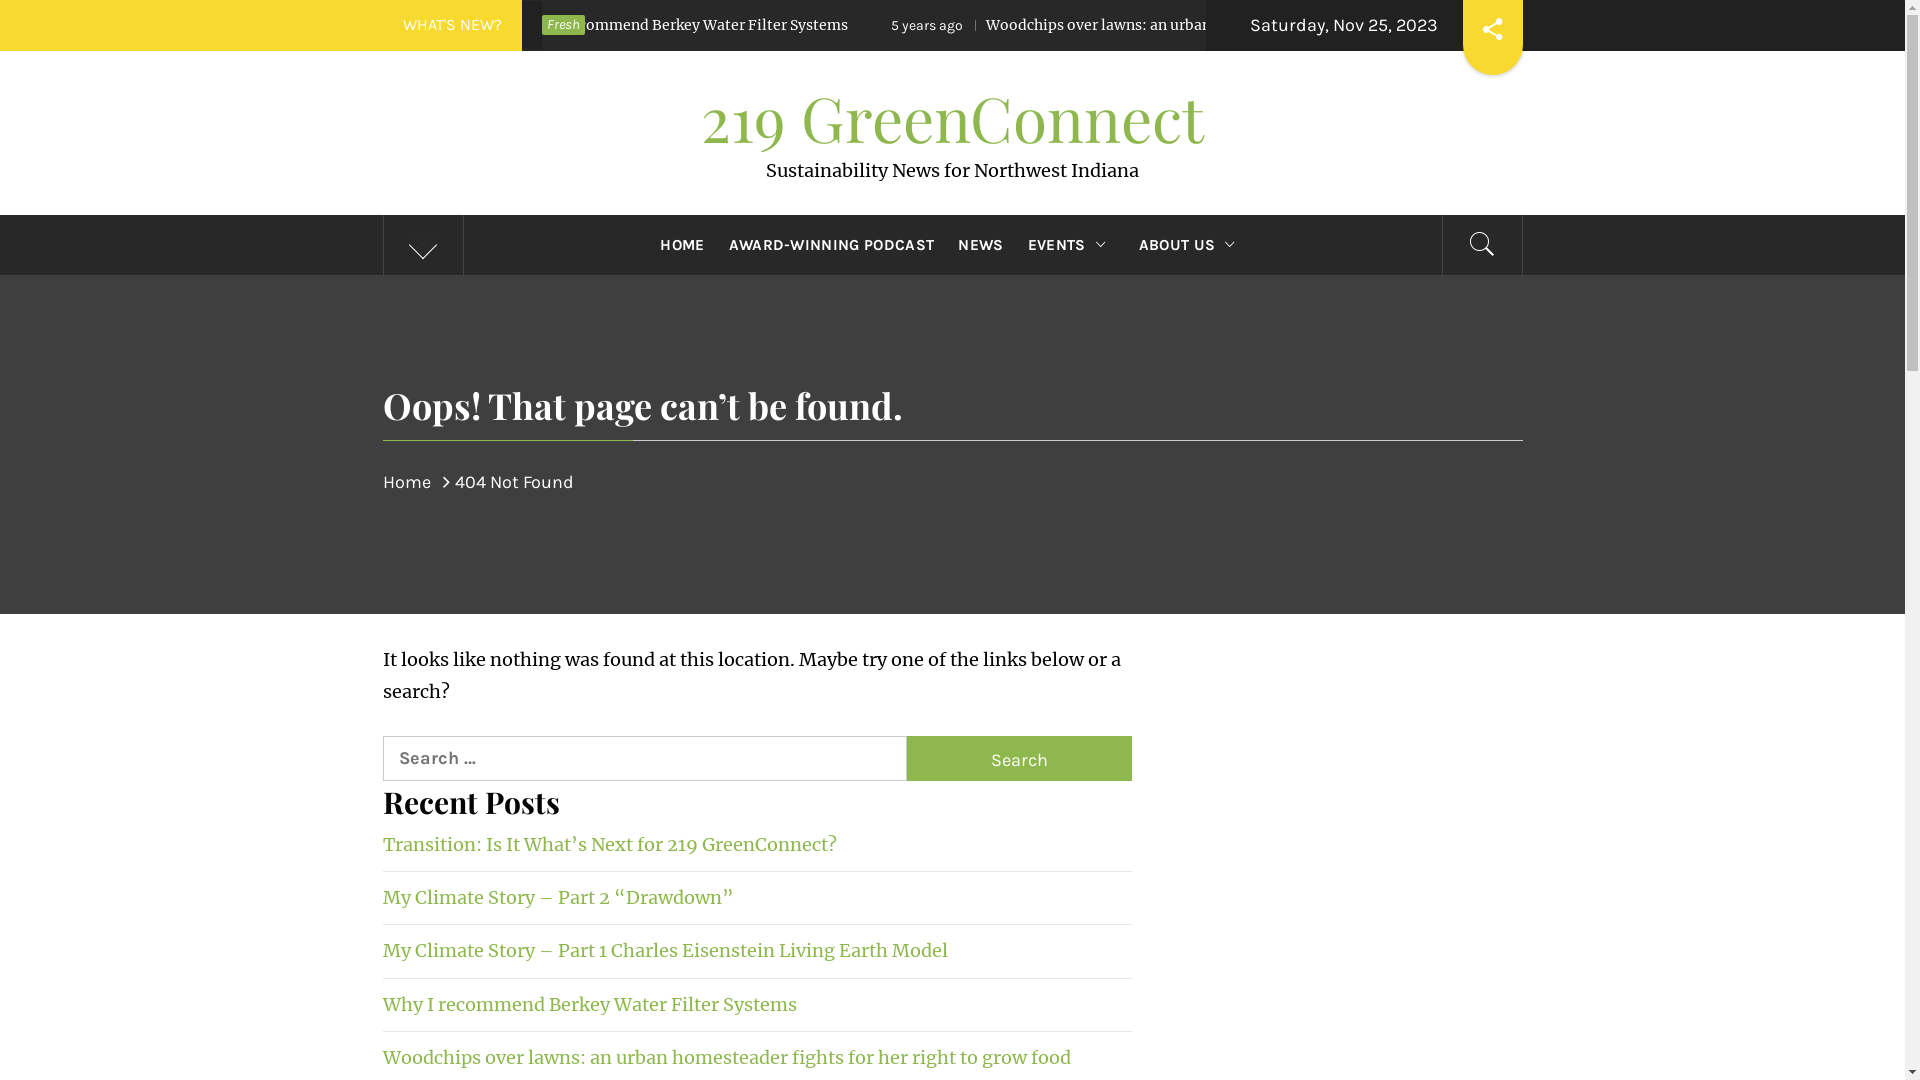  I want to click on 219 GreenConnect, so click(952, 118).